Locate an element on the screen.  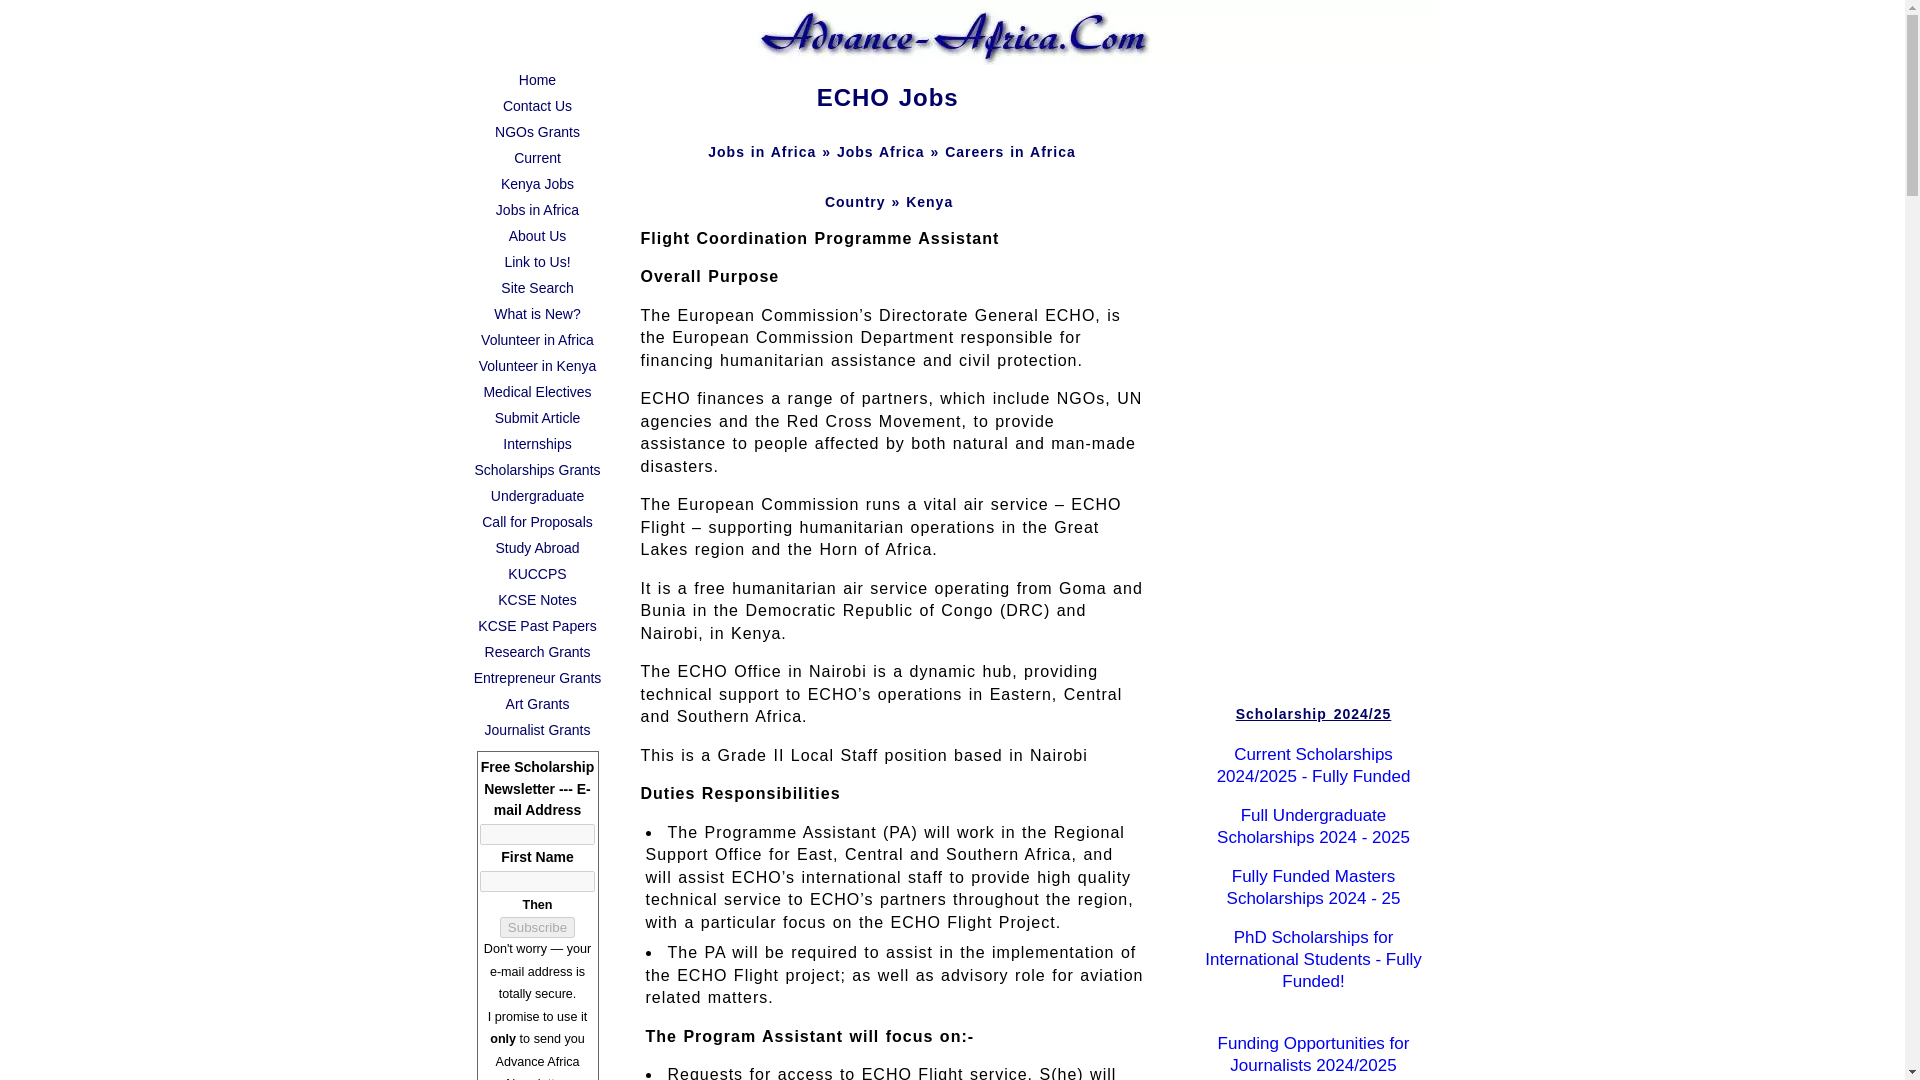
Submit Article is located at coordinates (537, 418).